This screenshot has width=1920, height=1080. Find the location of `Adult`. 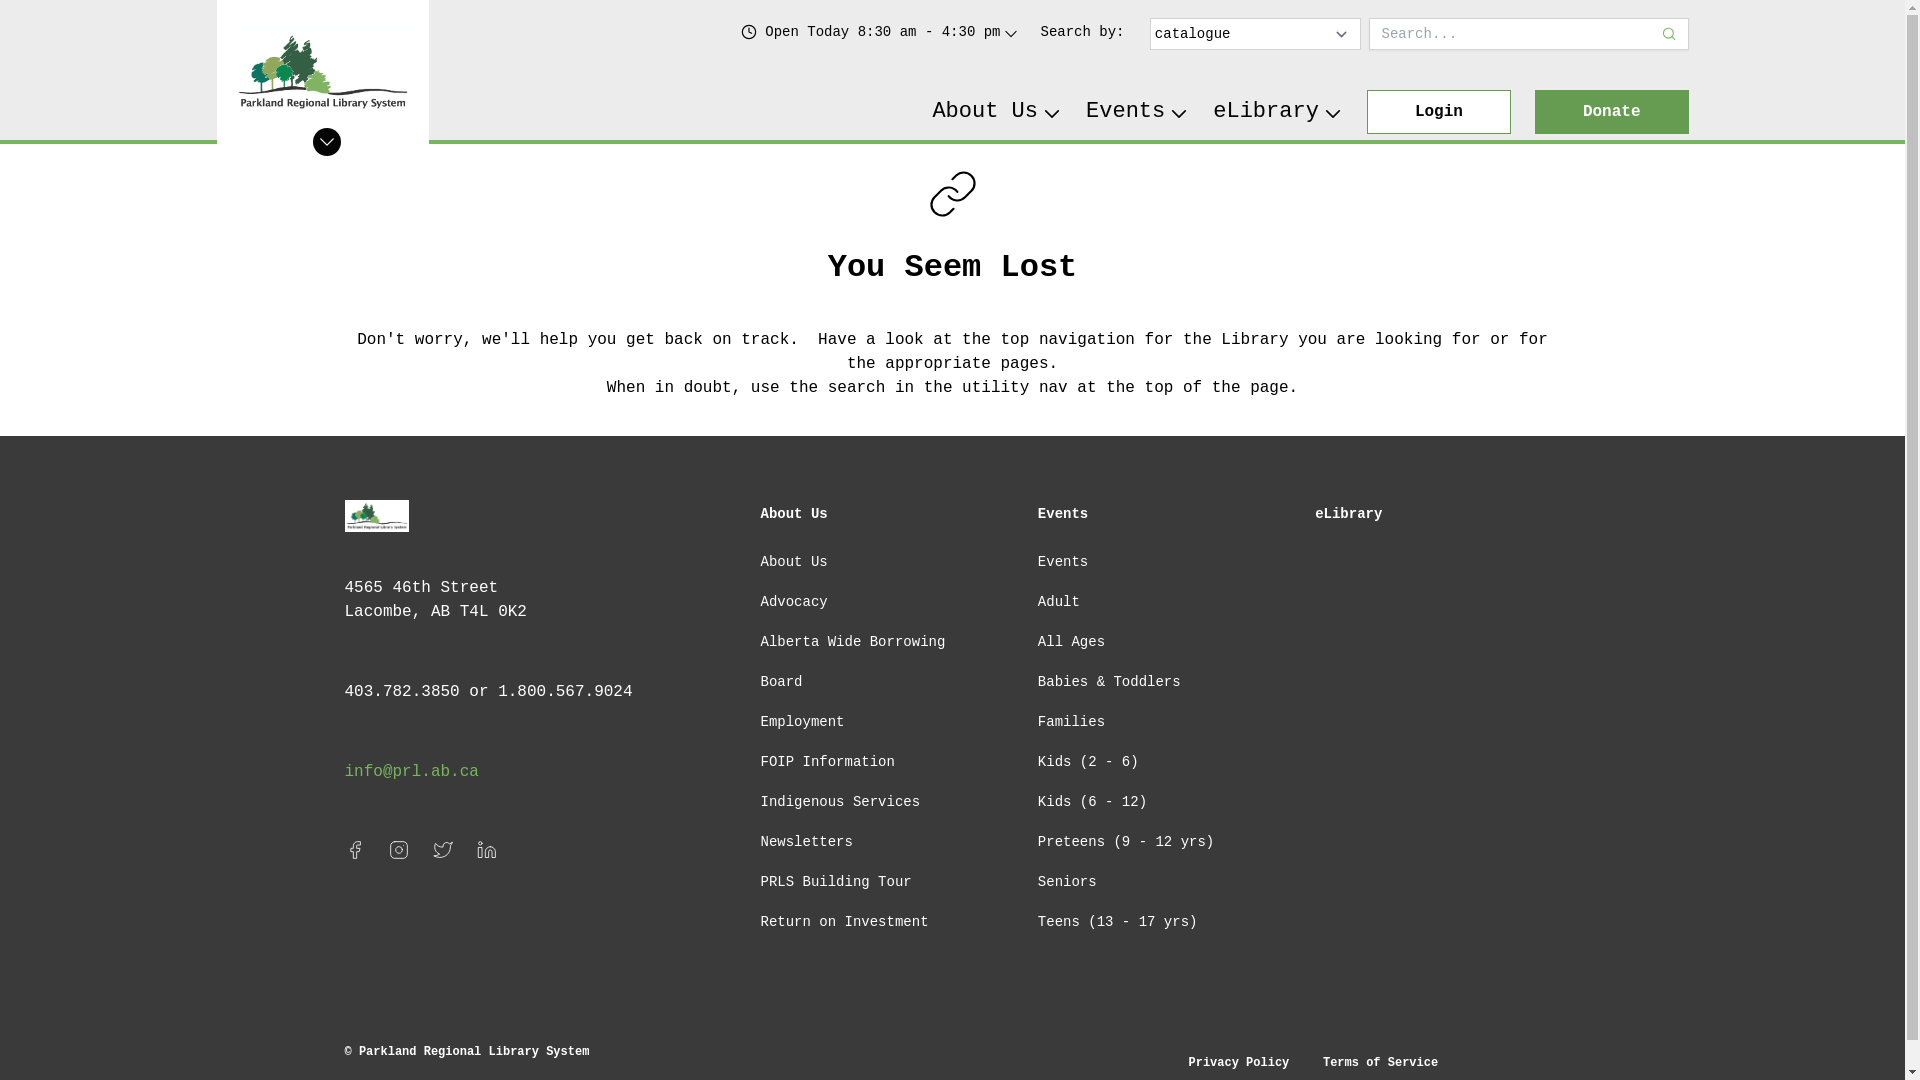

Adult is located at coordinates (1059, 602).